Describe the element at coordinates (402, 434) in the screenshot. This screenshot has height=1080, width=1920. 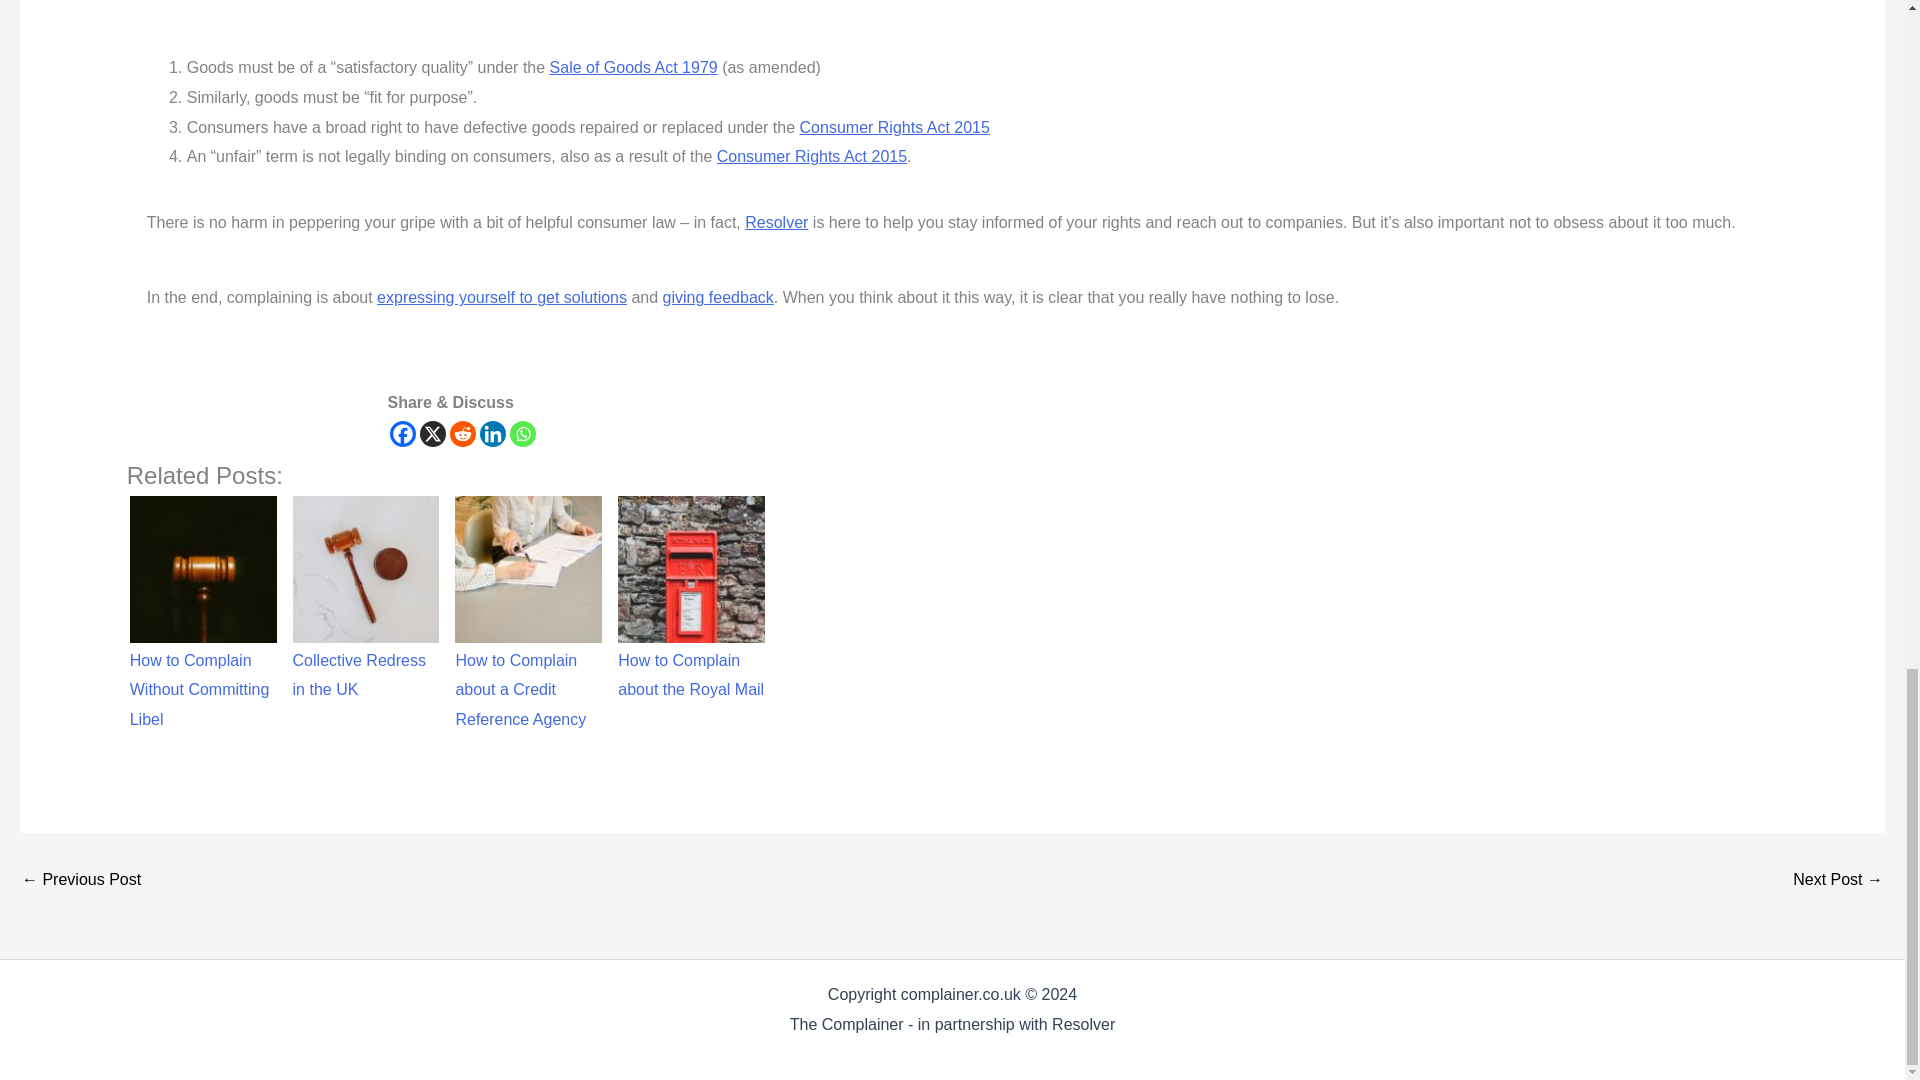
I see `Facebook` at that location.